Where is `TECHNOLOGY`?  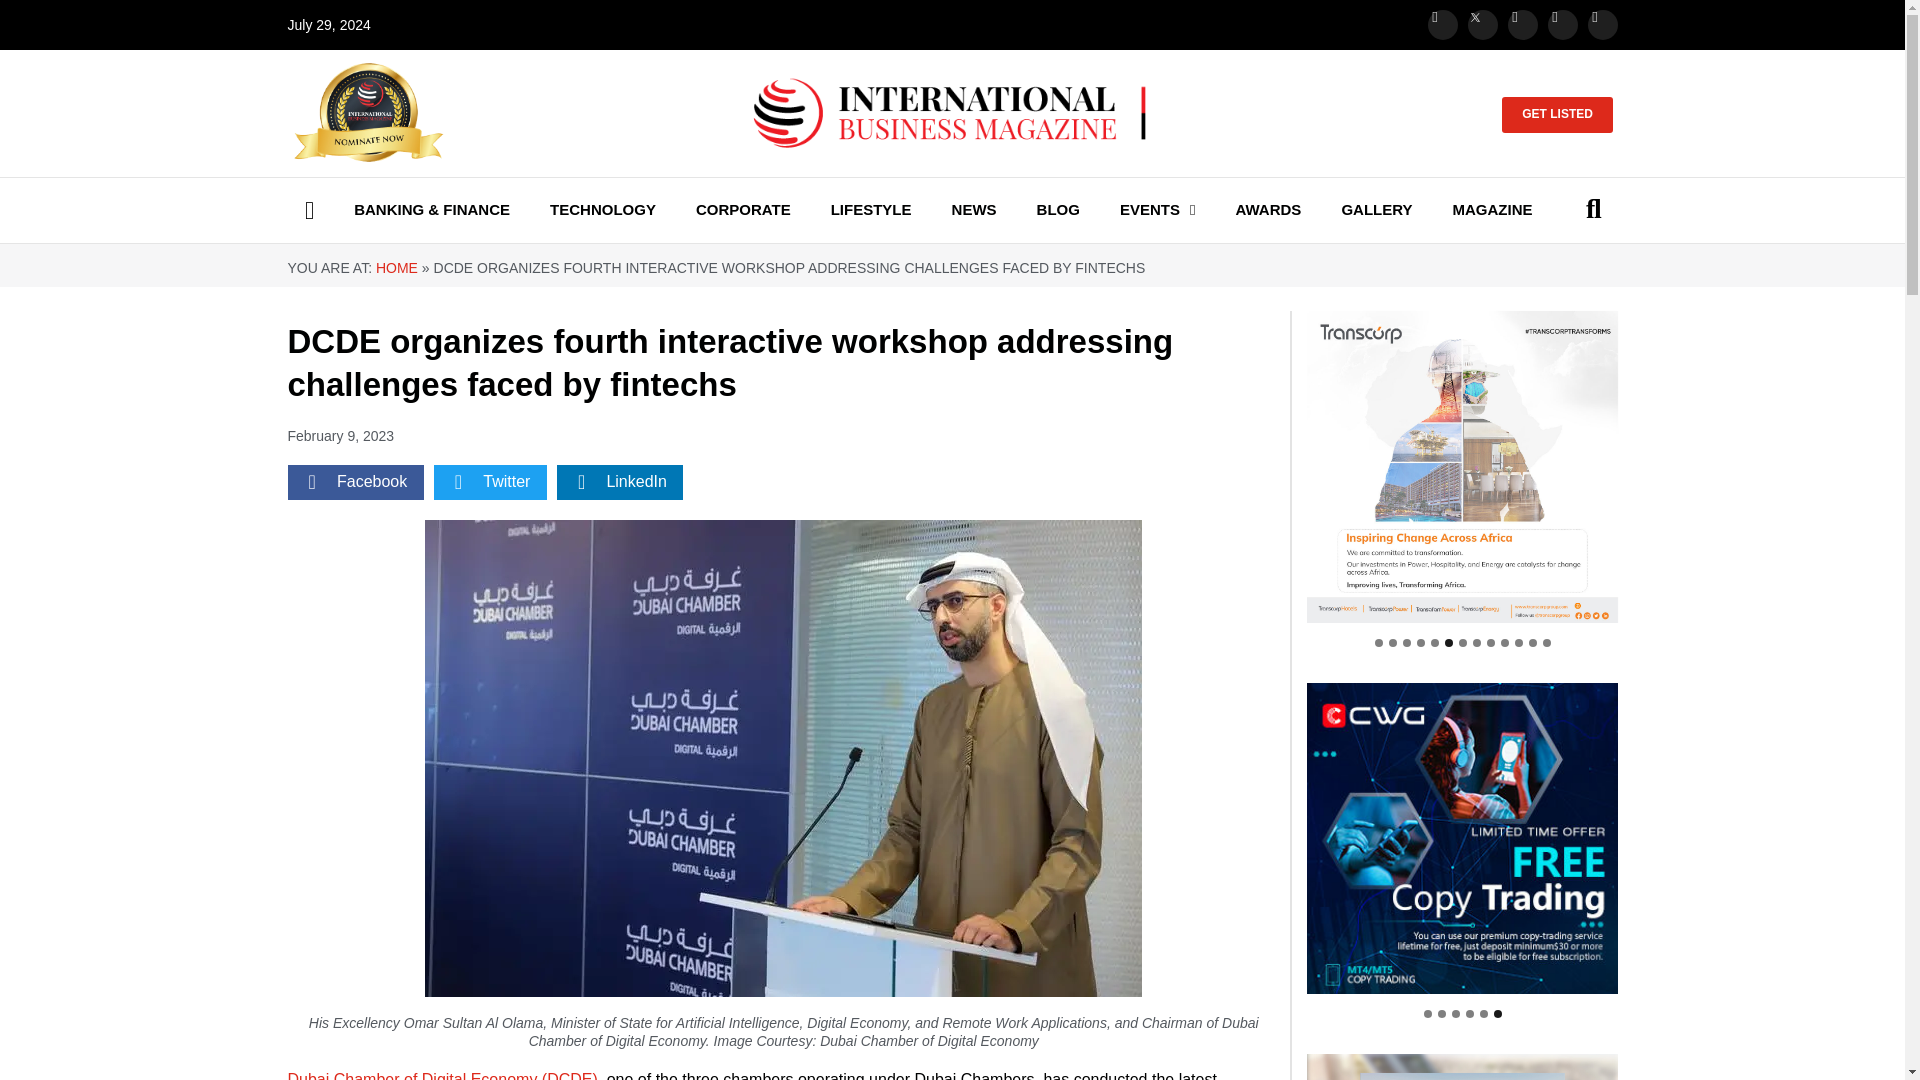
TECHNOLOGY is located at coordinates (603, 210).